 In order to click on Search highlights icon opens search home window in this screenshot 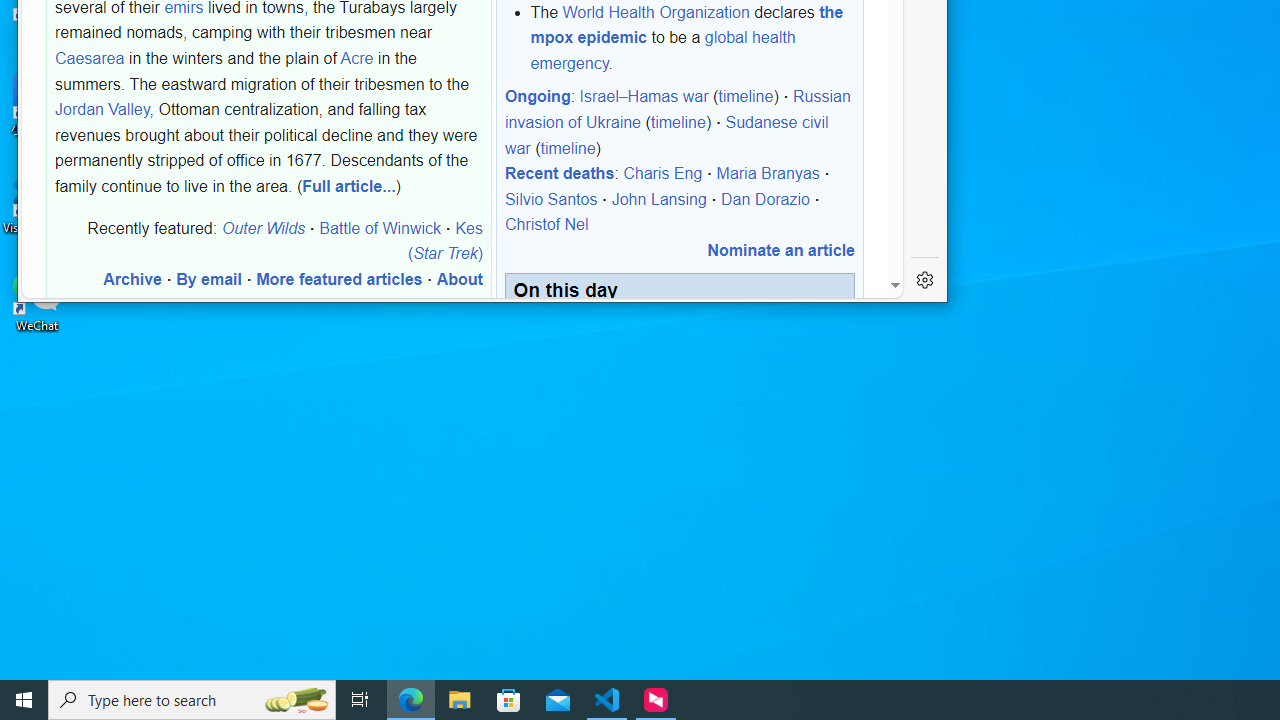, I will do `click(296, 700)`.